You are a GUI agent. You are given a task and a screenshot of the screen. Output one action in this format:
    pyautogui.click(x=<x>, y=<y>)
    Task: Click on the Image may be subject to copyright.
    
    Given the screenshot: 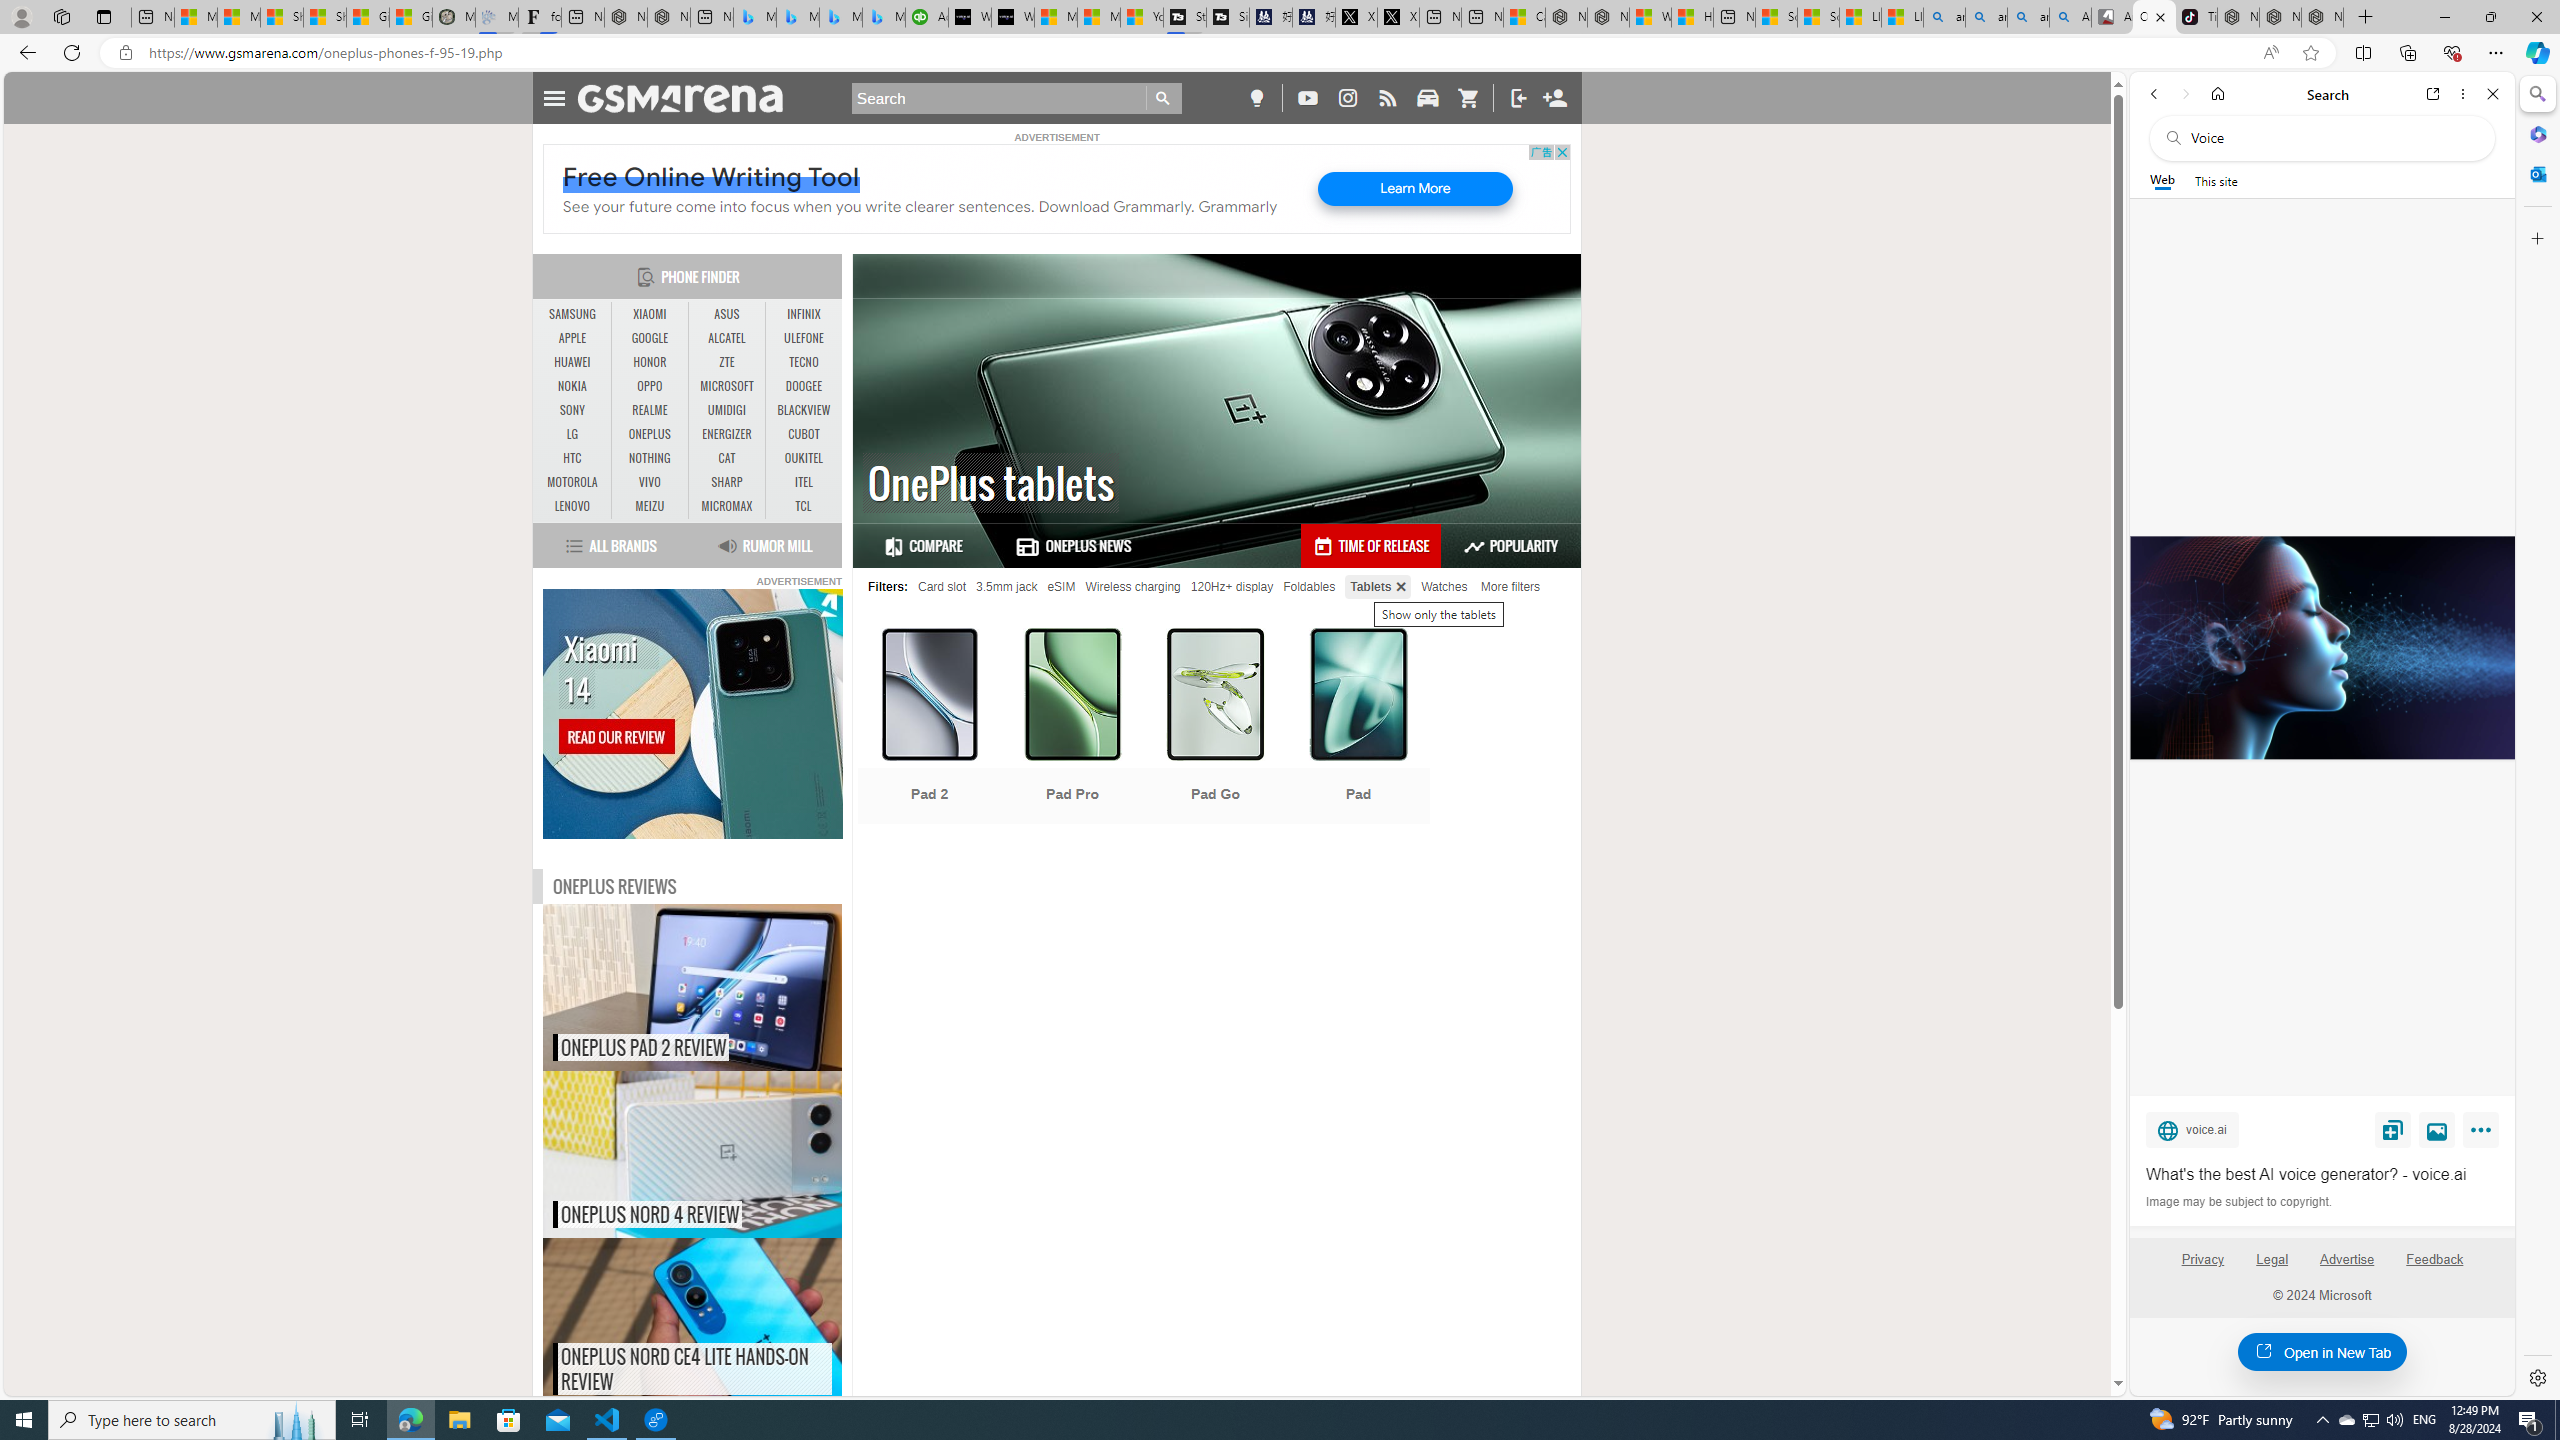 What is the action you would take?
    pyautogui.click(x=2238, y=1201)
    